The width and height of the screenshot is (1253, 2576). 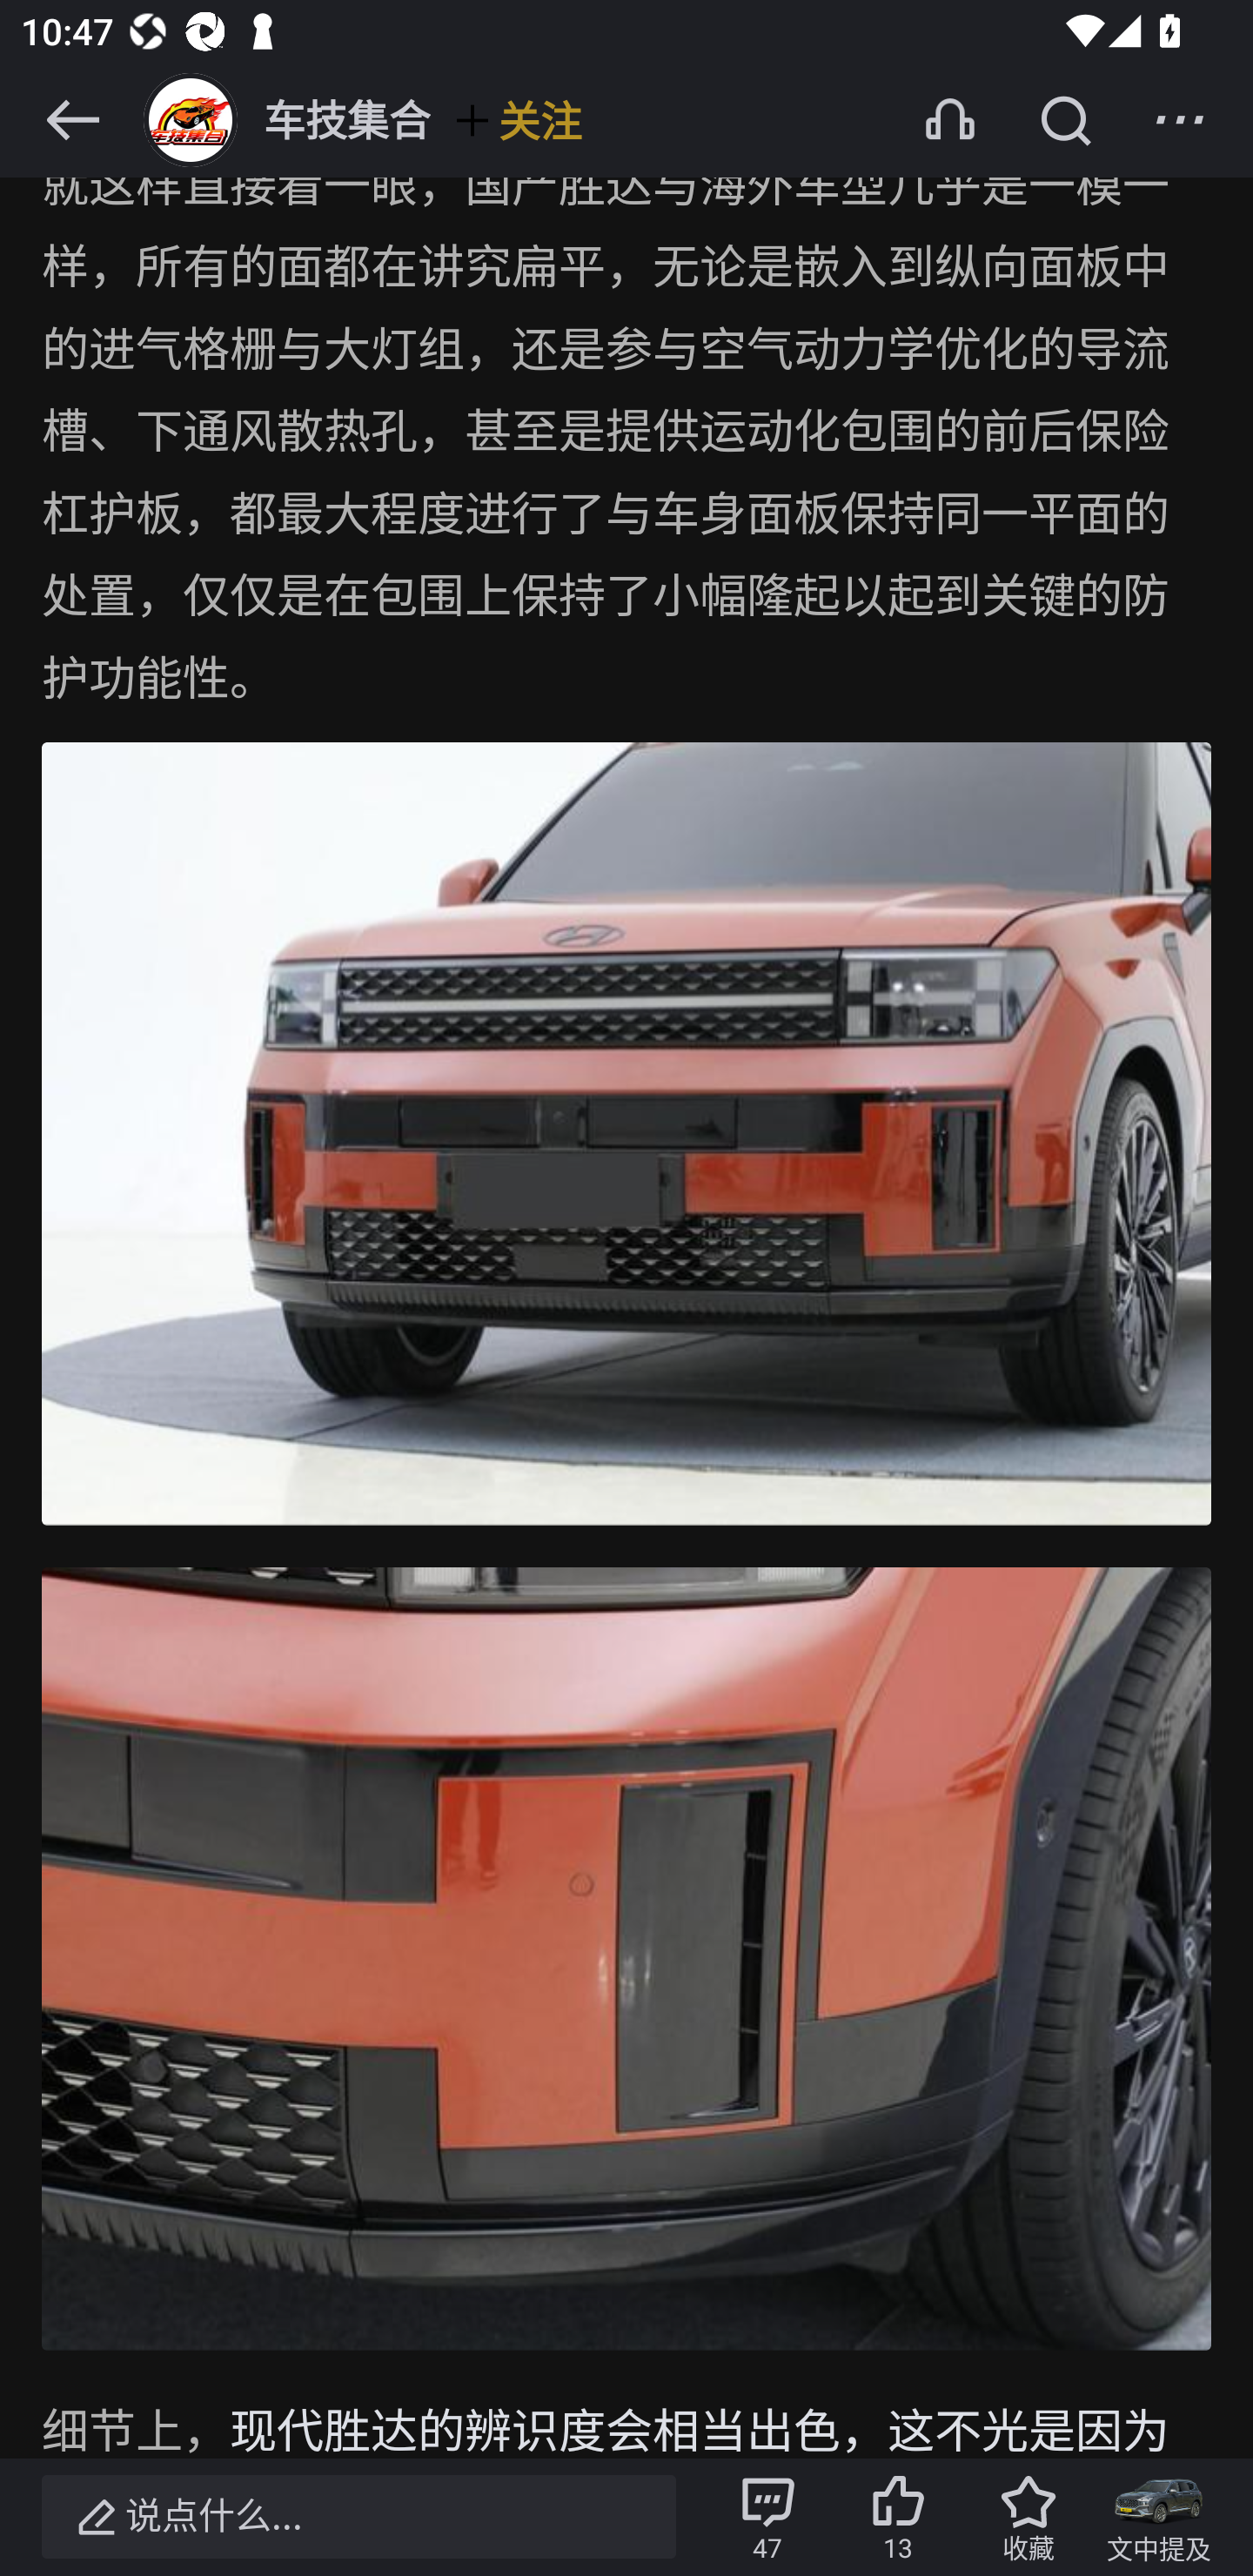 I want to click on 文中提及, so click(x=1159, y=2517).